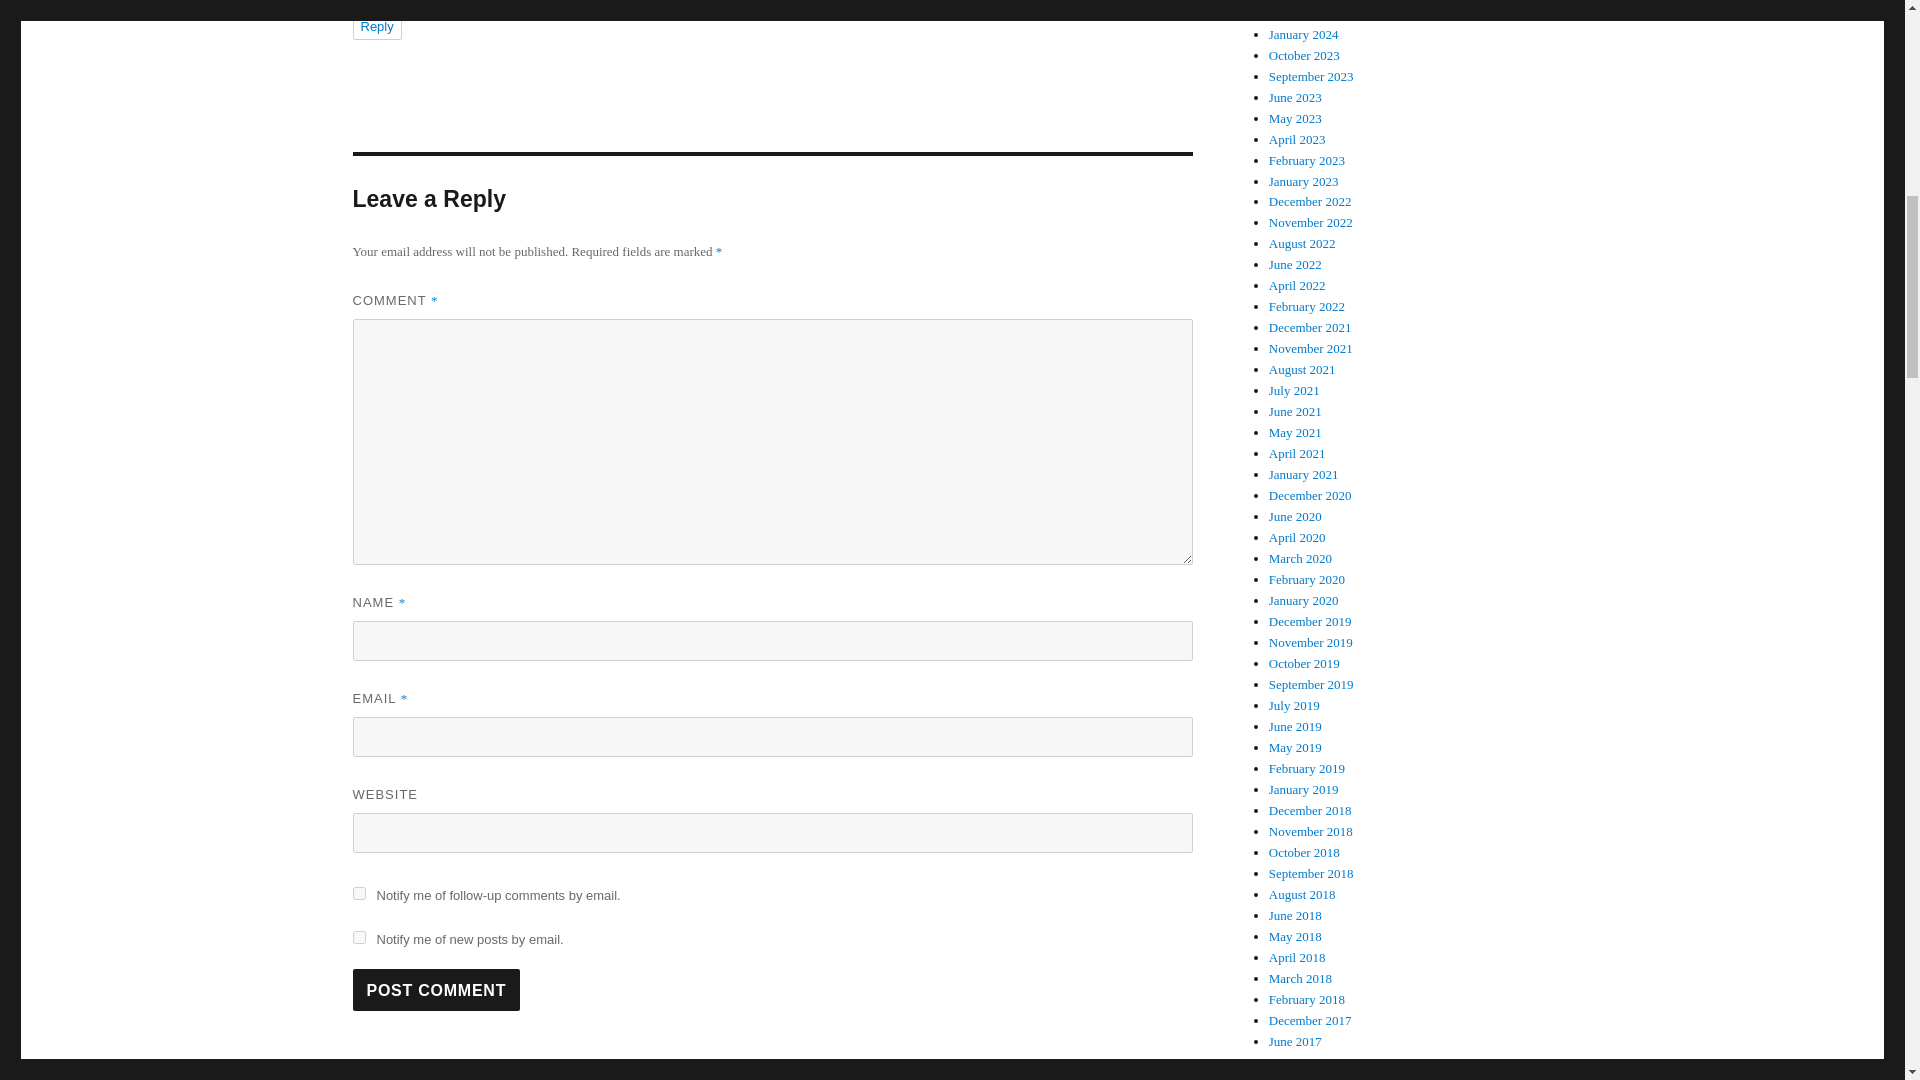  What do you see at coordinates (1311, 222) in the screenshot?
I see `November 2022` at bounding box center [1311, 222].